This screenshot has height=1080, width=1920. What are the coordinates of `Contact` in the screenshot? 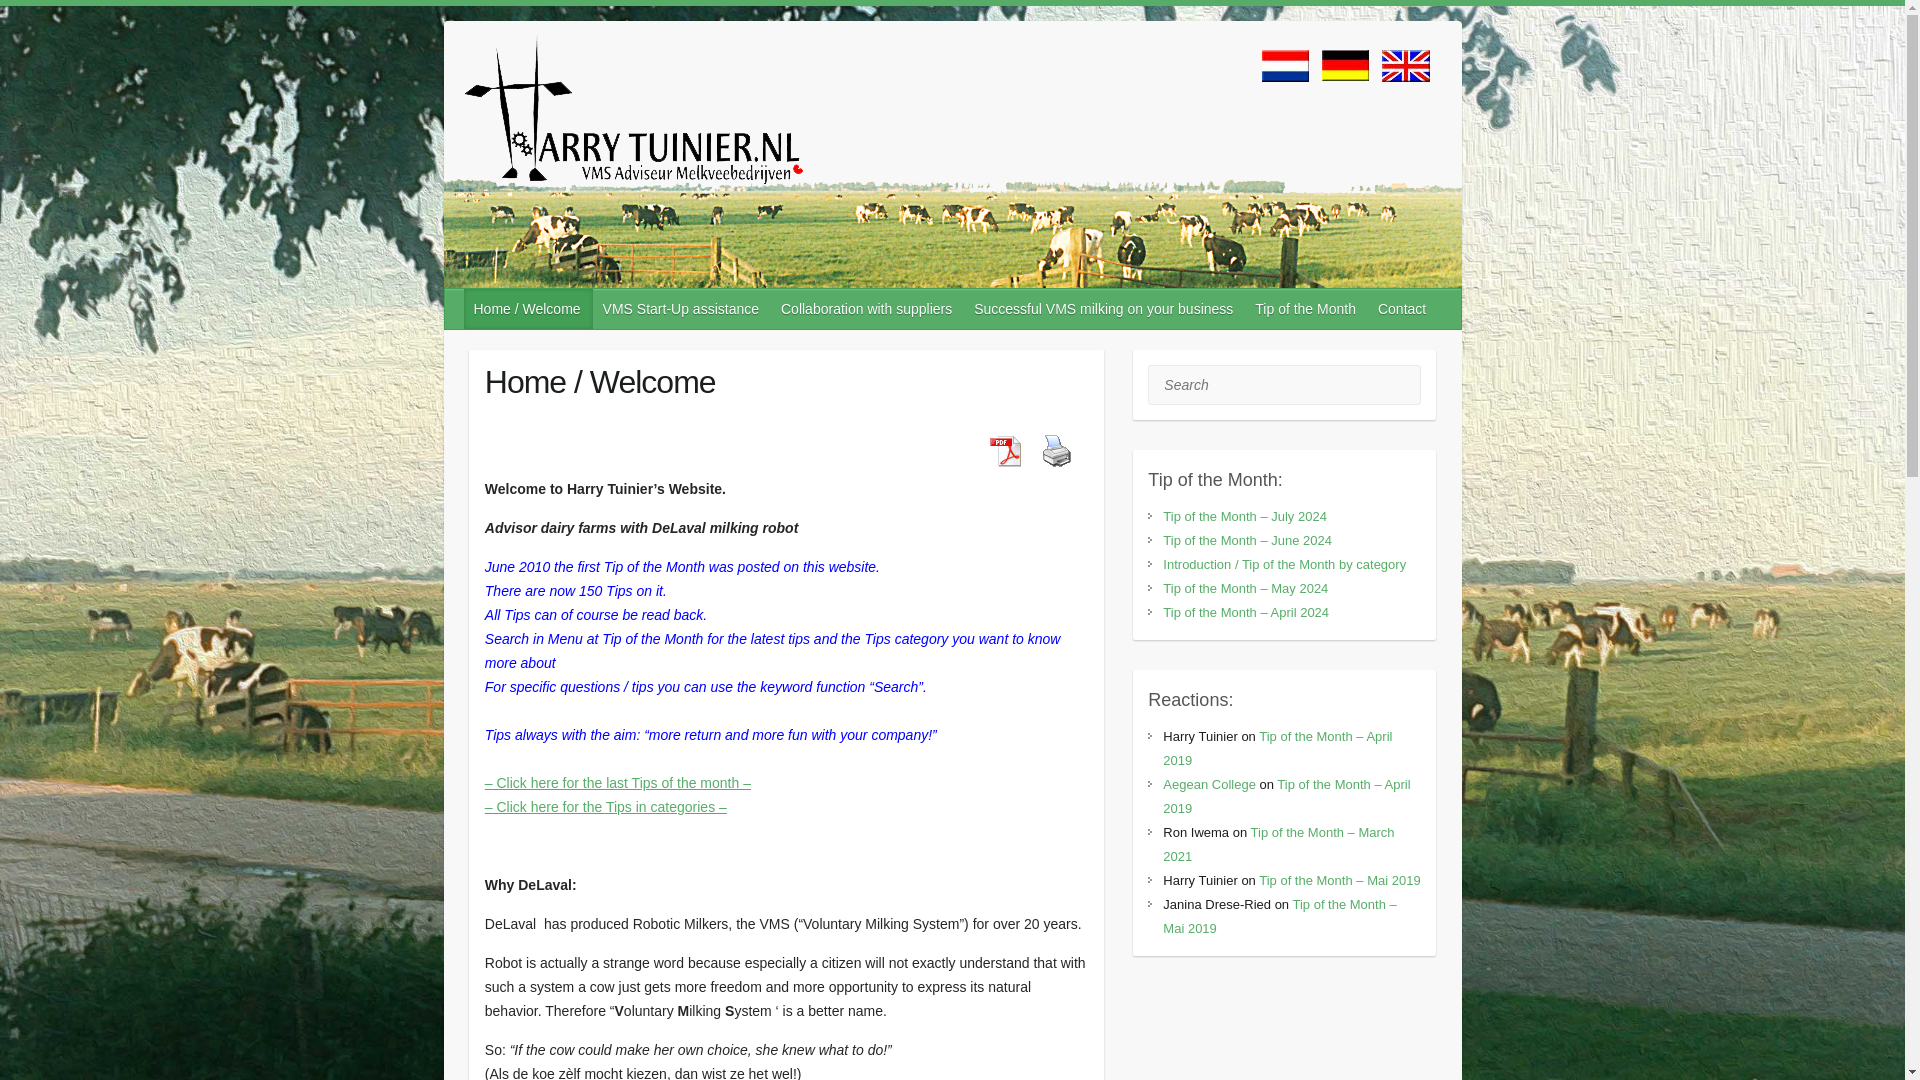 It's located at (1402, 309).